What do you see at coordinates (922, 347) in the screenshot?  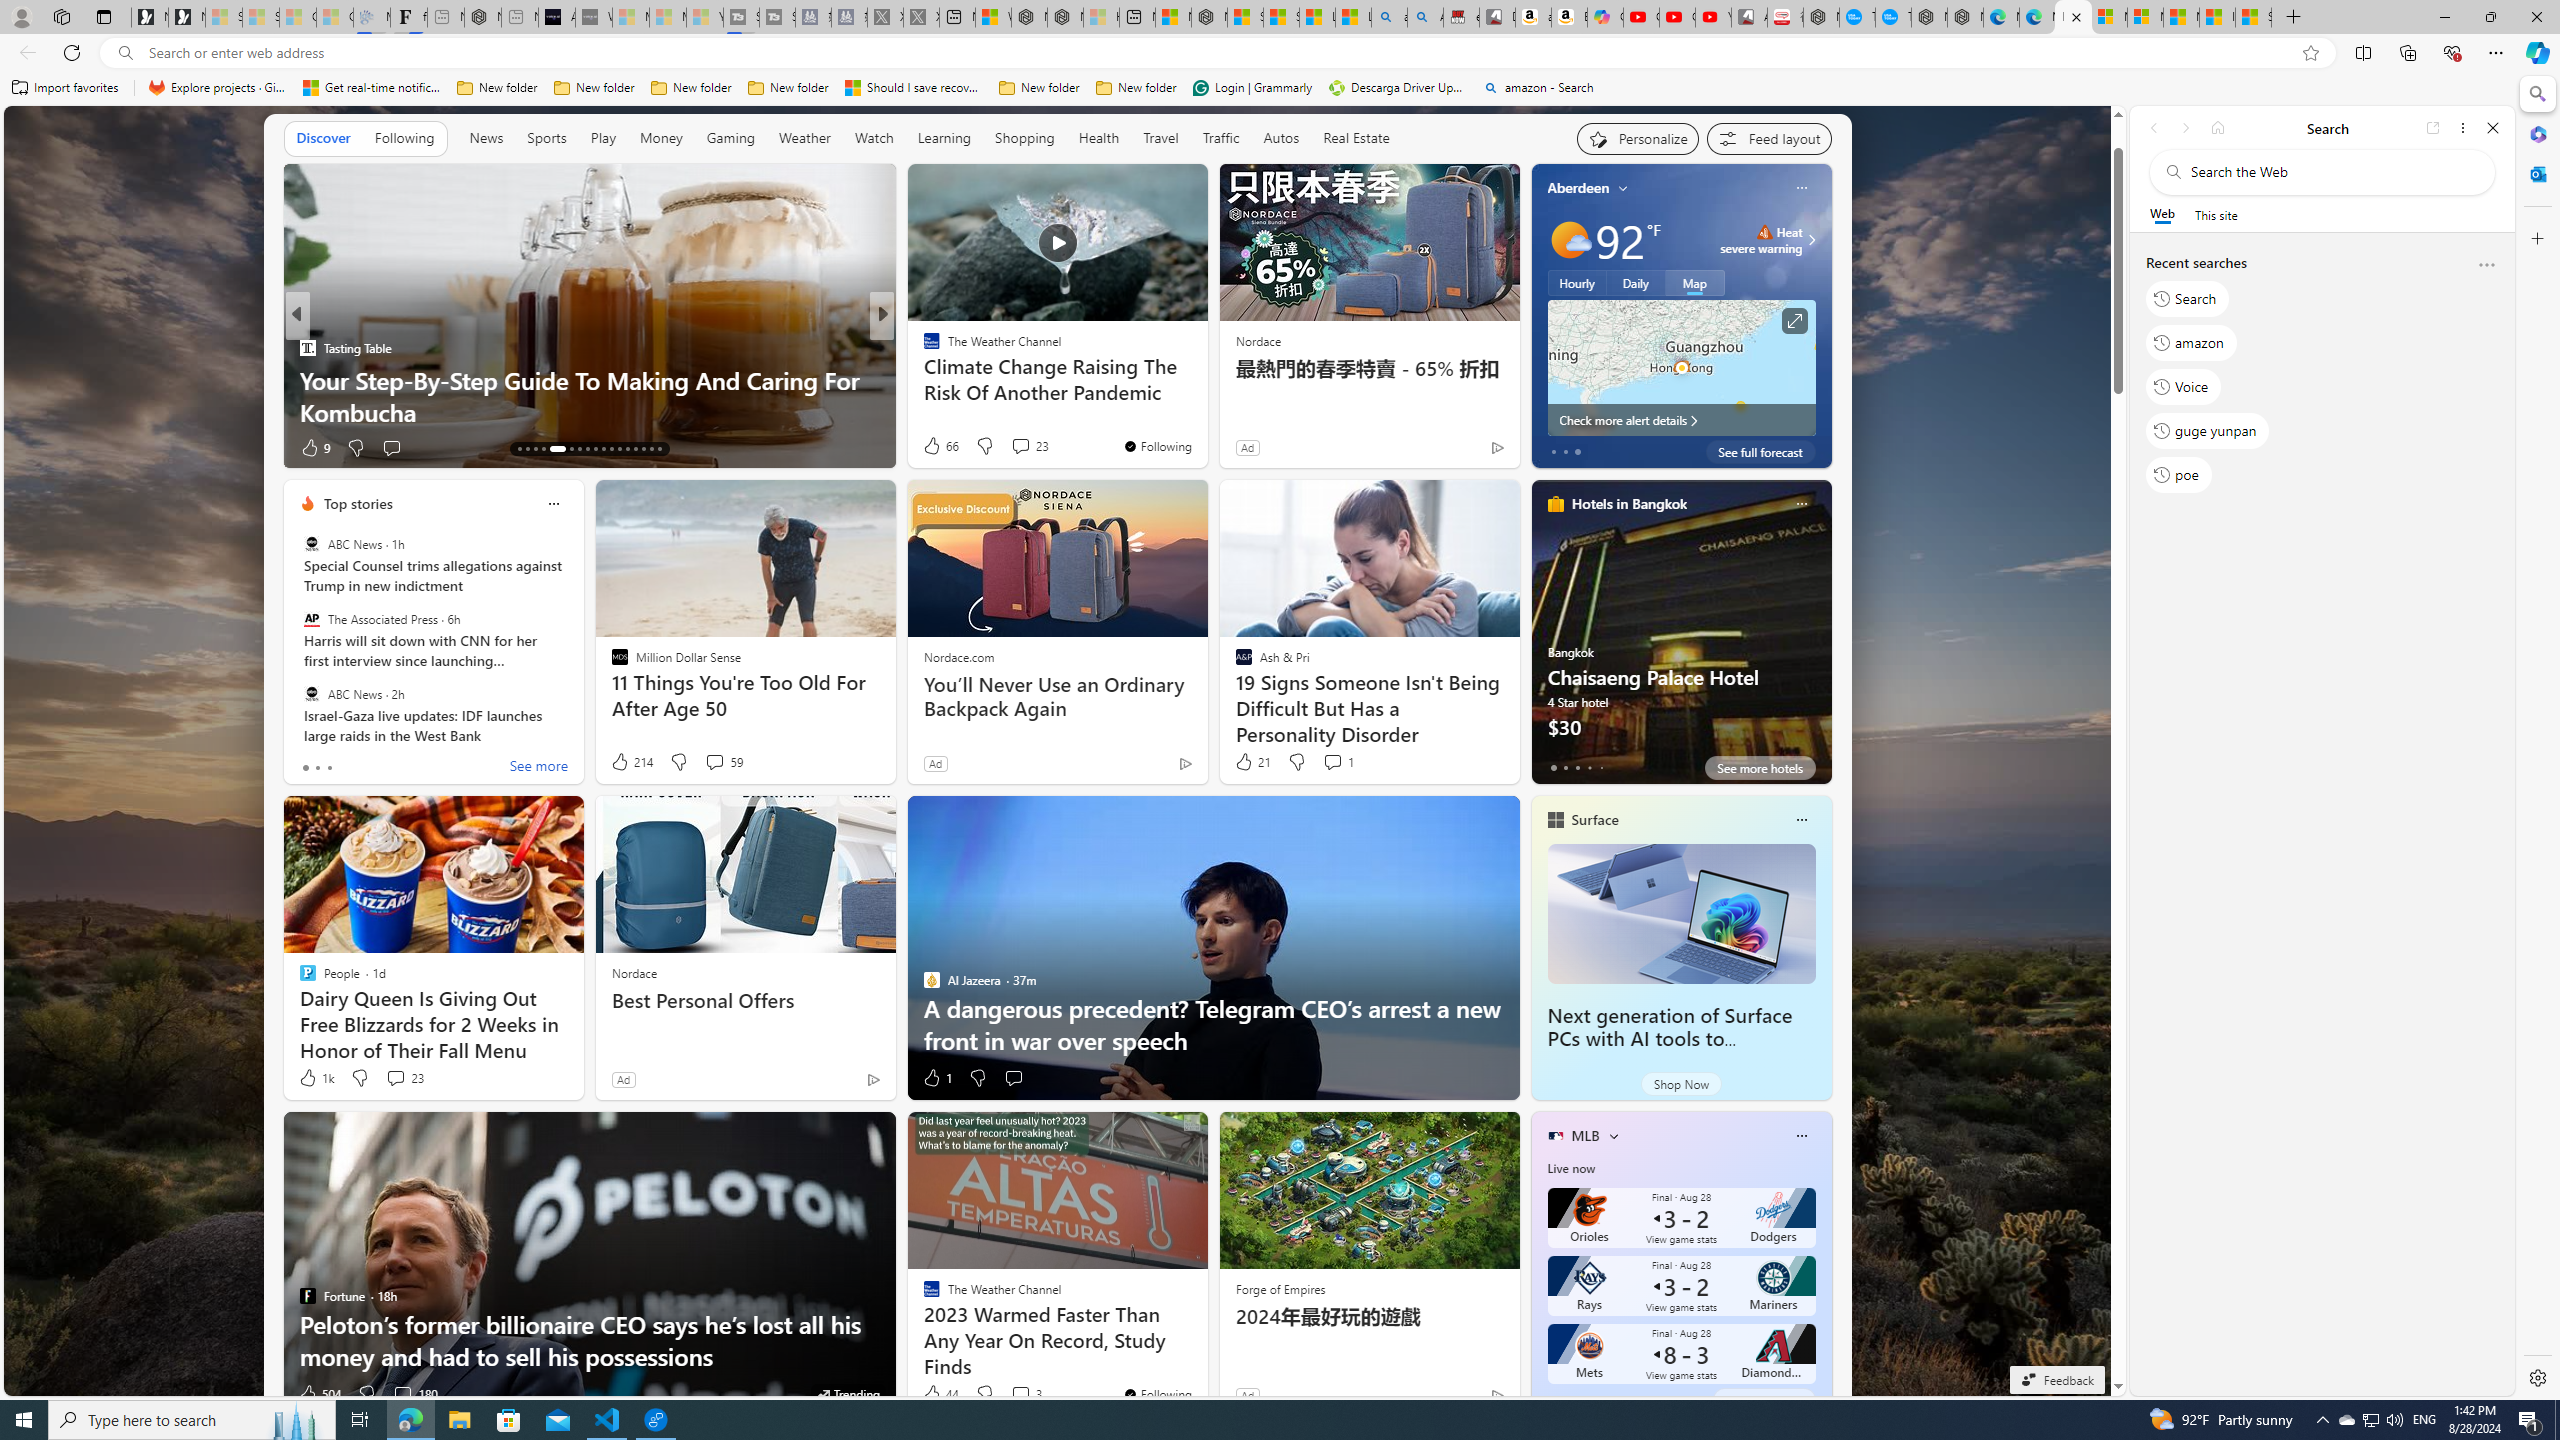 I see `Chip Chick` at bounding box center [922, 347].